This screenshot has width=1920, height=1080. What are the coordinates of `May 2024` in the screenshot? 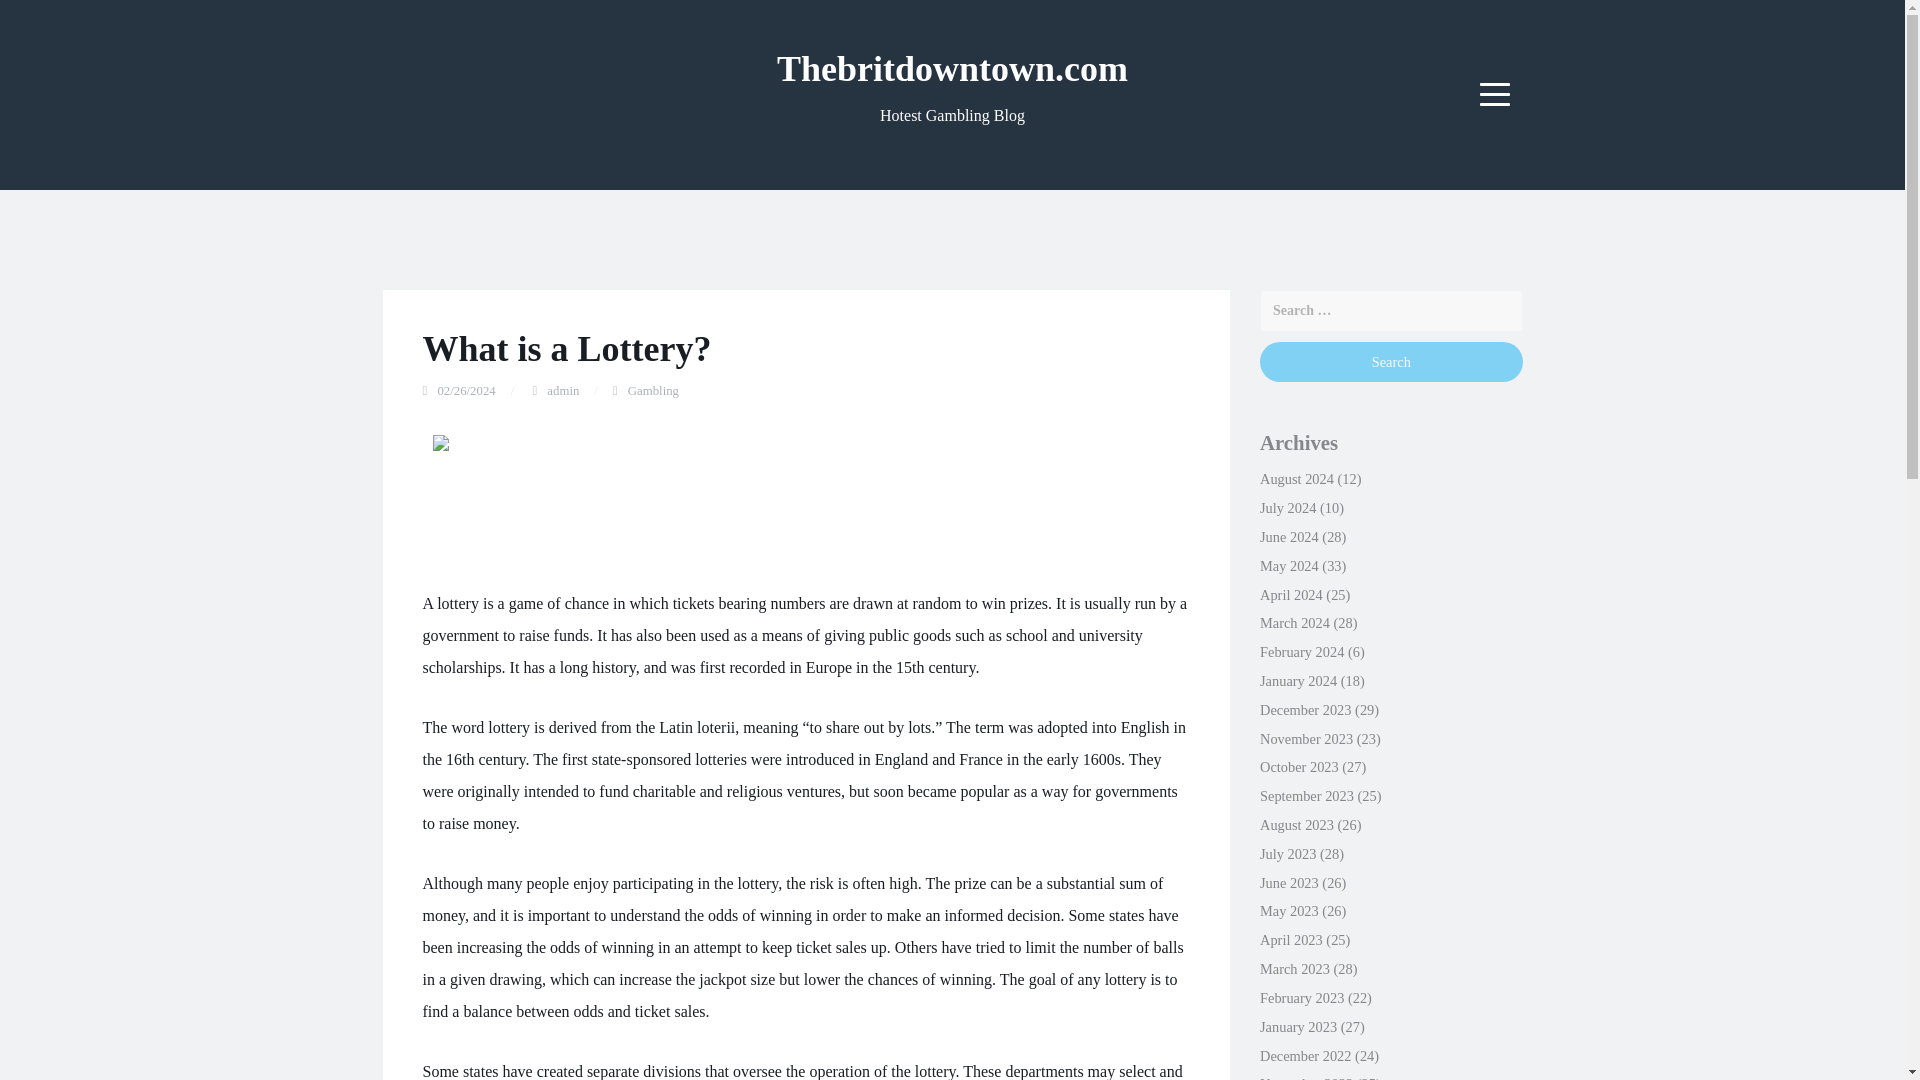 It's located at (1289, 566).